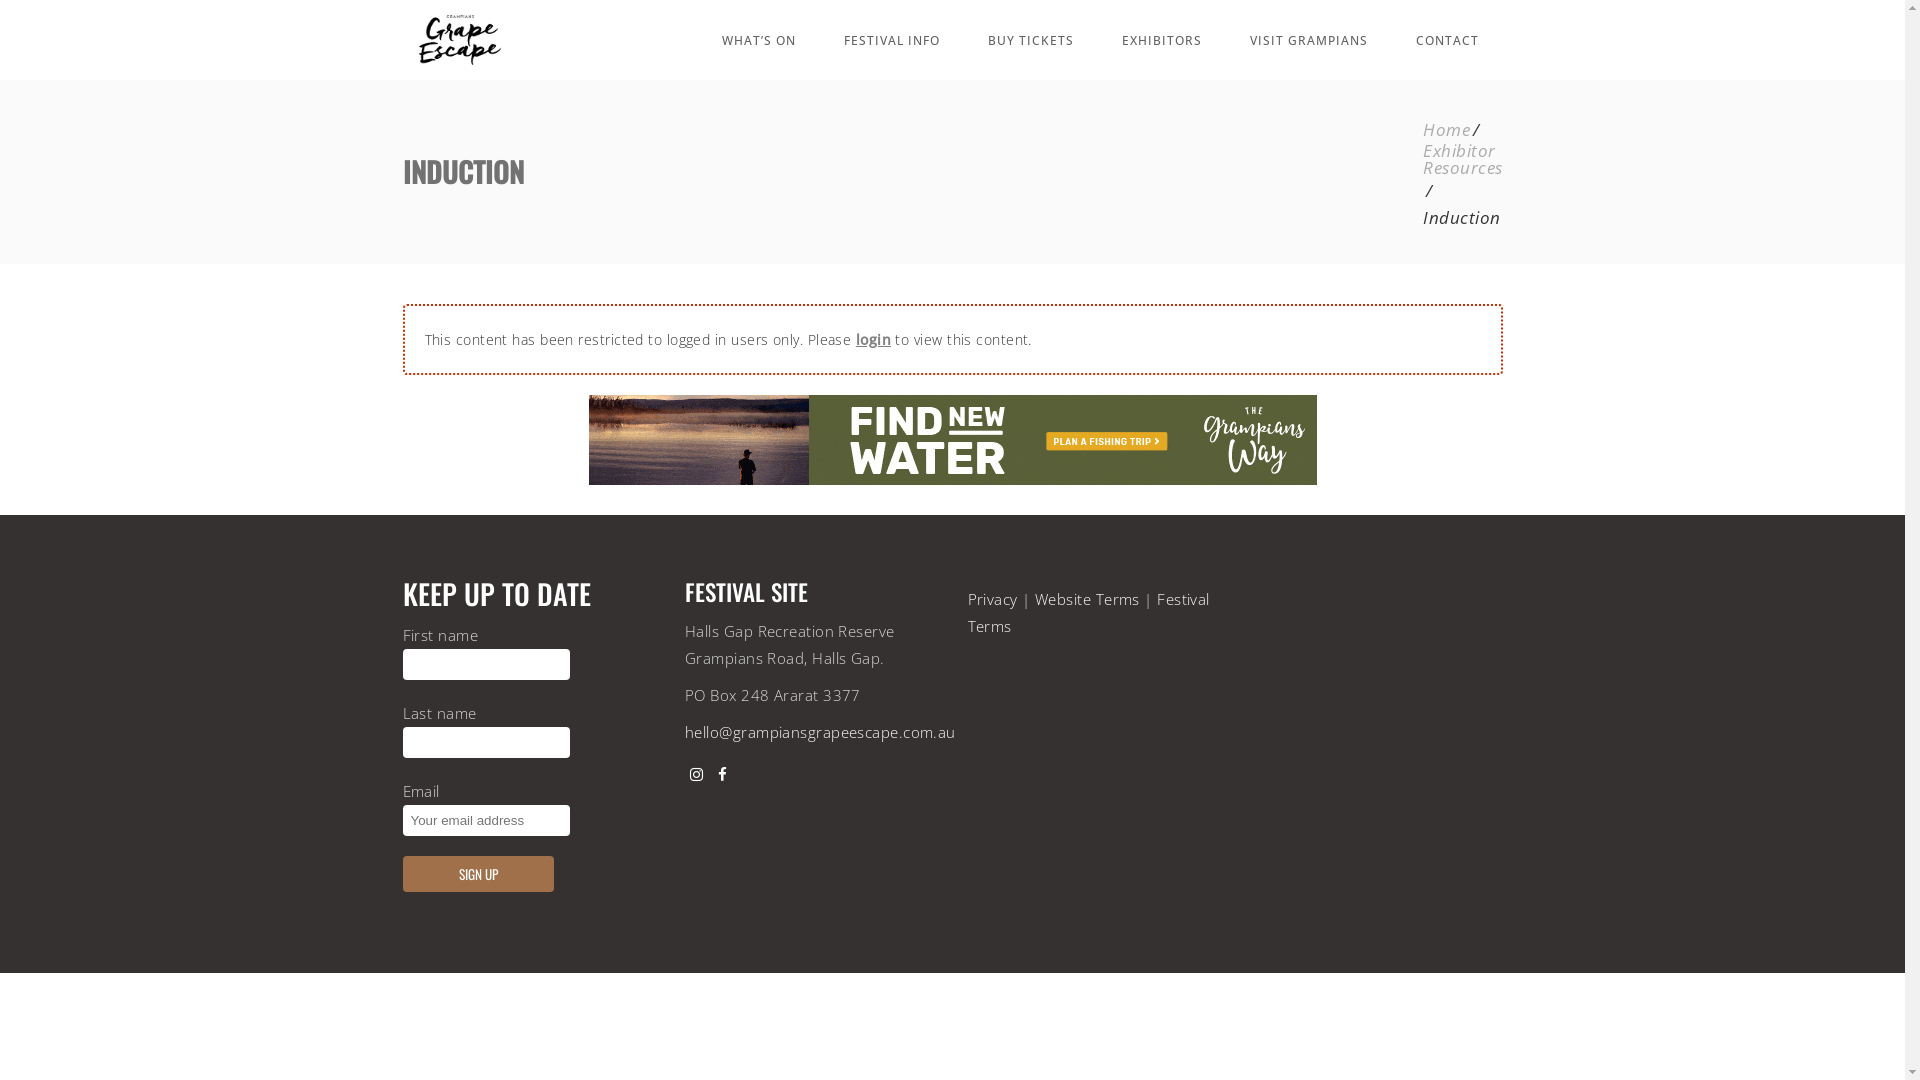  Describe the element at coordinates (1031, 40) in the screenshot. I see `BUY TICKETS` at that location.